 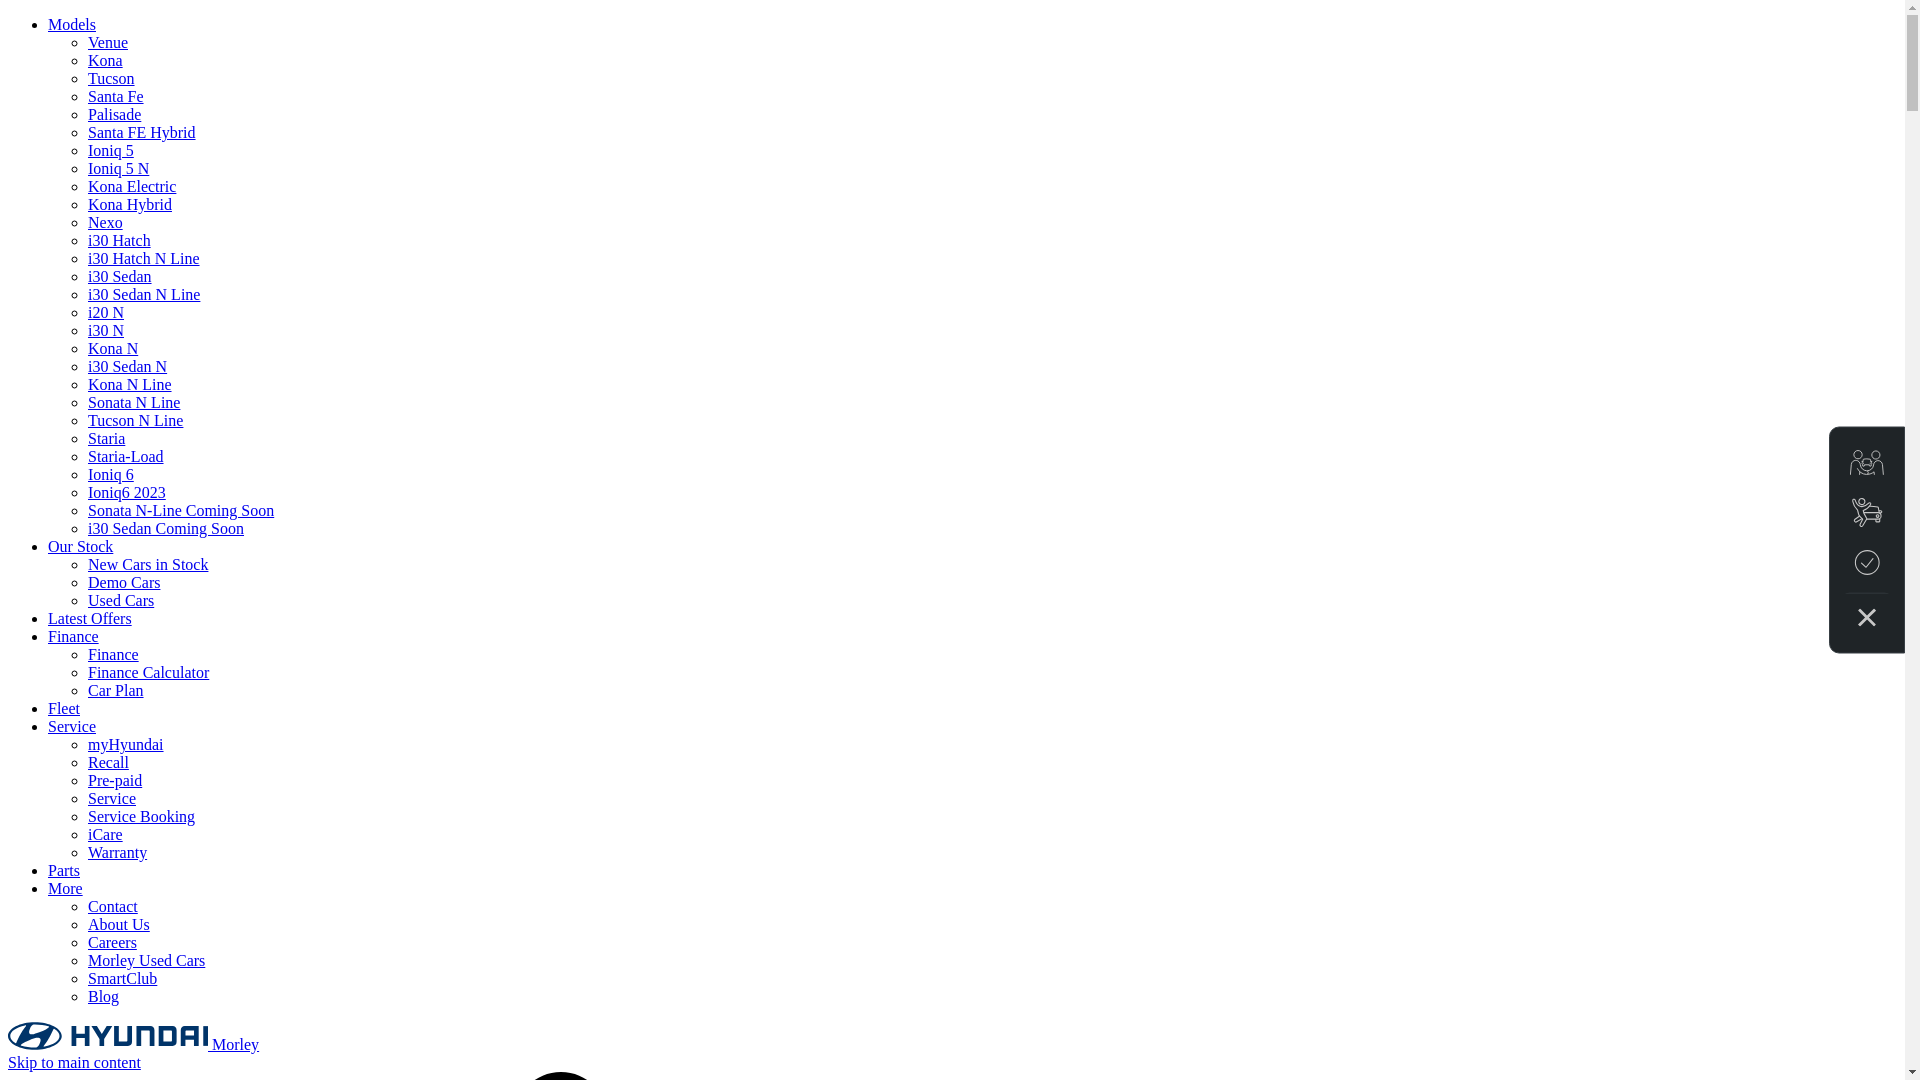 I want to click on i30 Hatch N Line, so click(x=144, y=258).